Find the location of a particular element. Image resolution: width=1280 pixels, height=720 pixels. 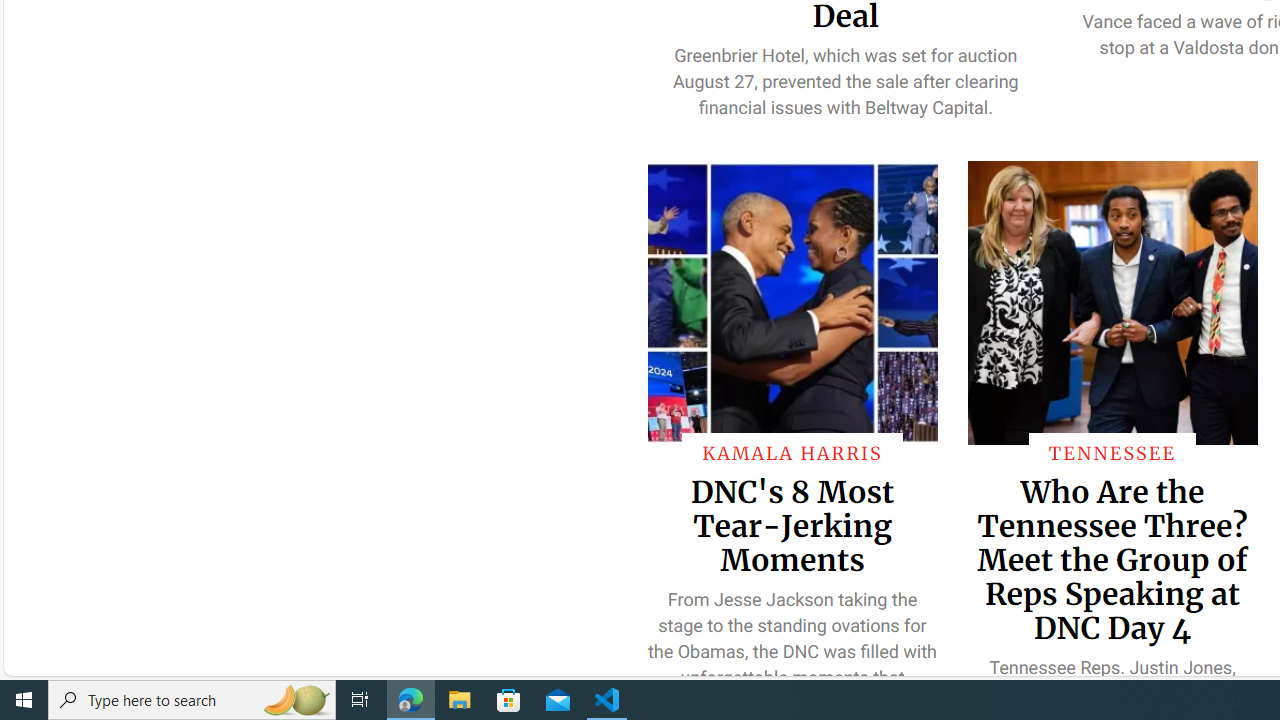

TENNESSEE is located at coordinates (1112, 452).